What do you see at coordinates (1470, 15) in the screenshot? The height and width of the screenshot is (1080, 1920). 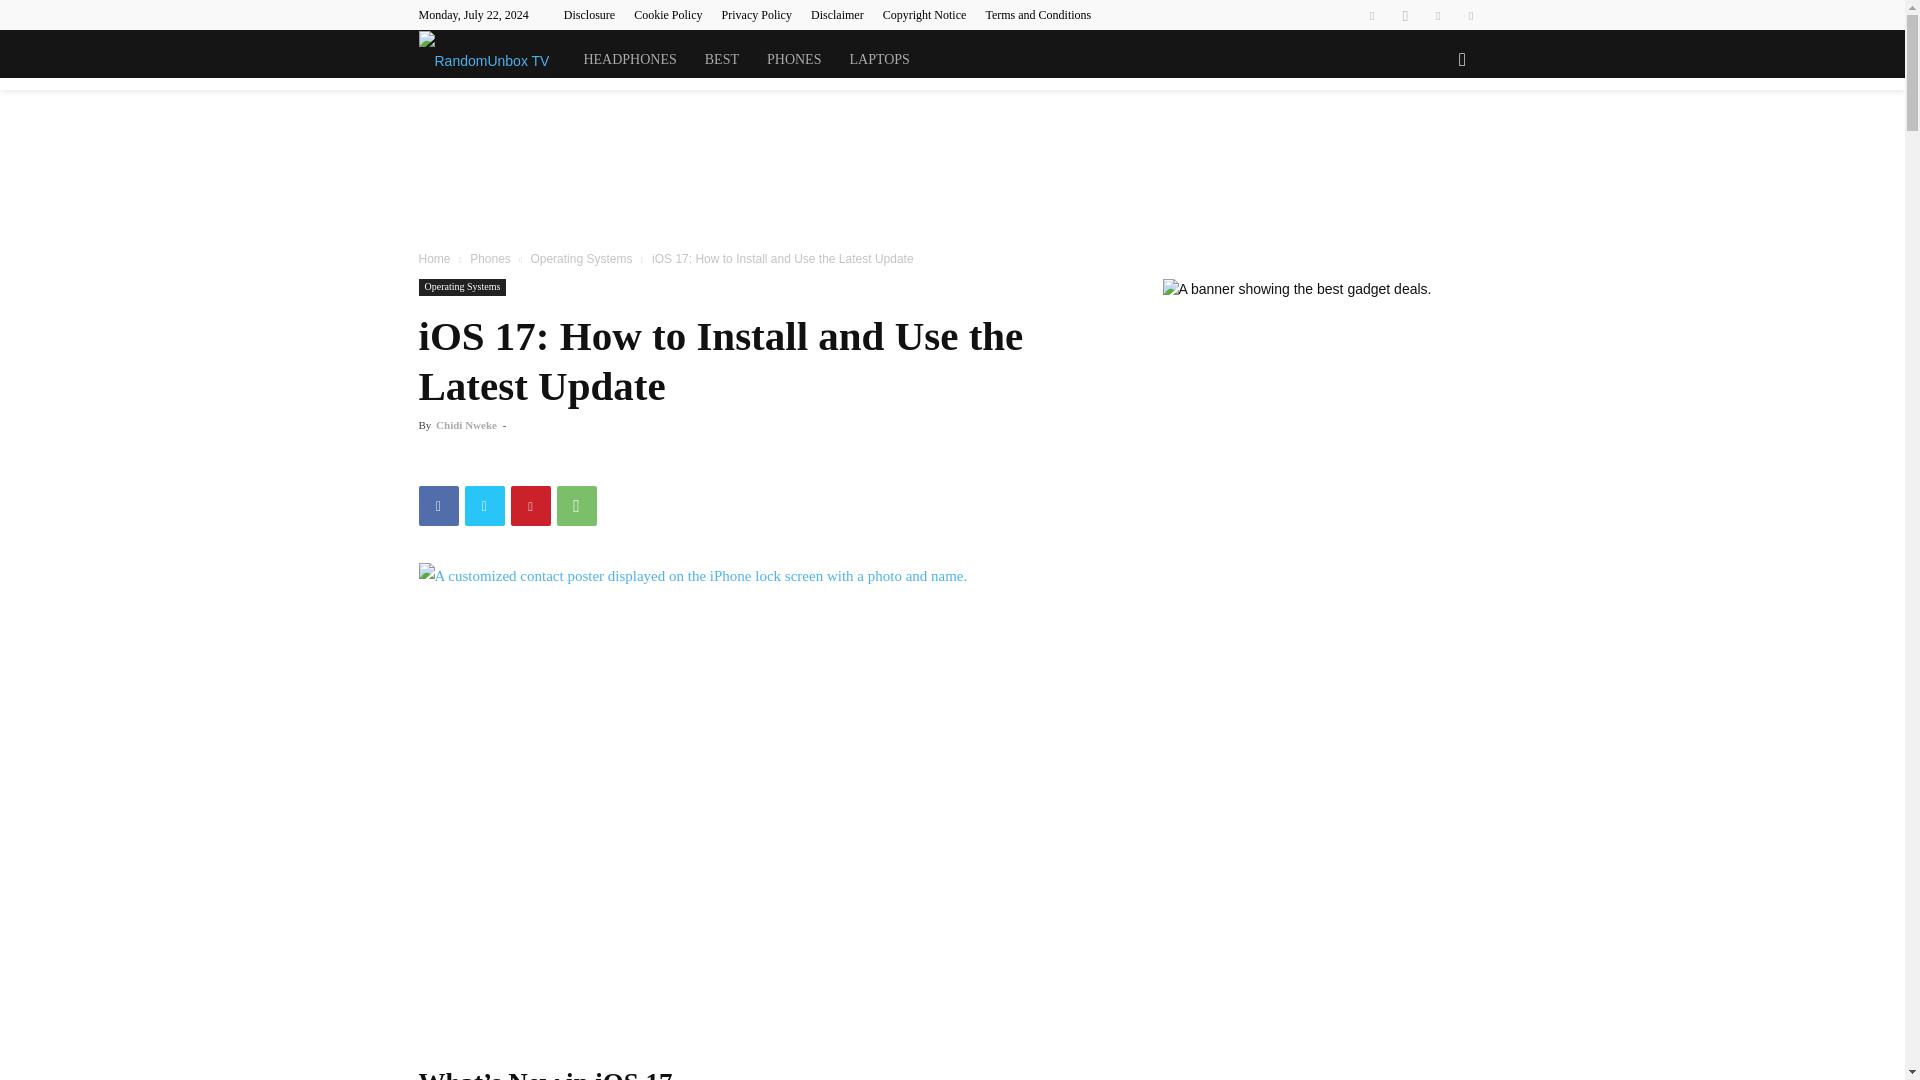 I see `Youtube` at bounding box center [1470, 15].